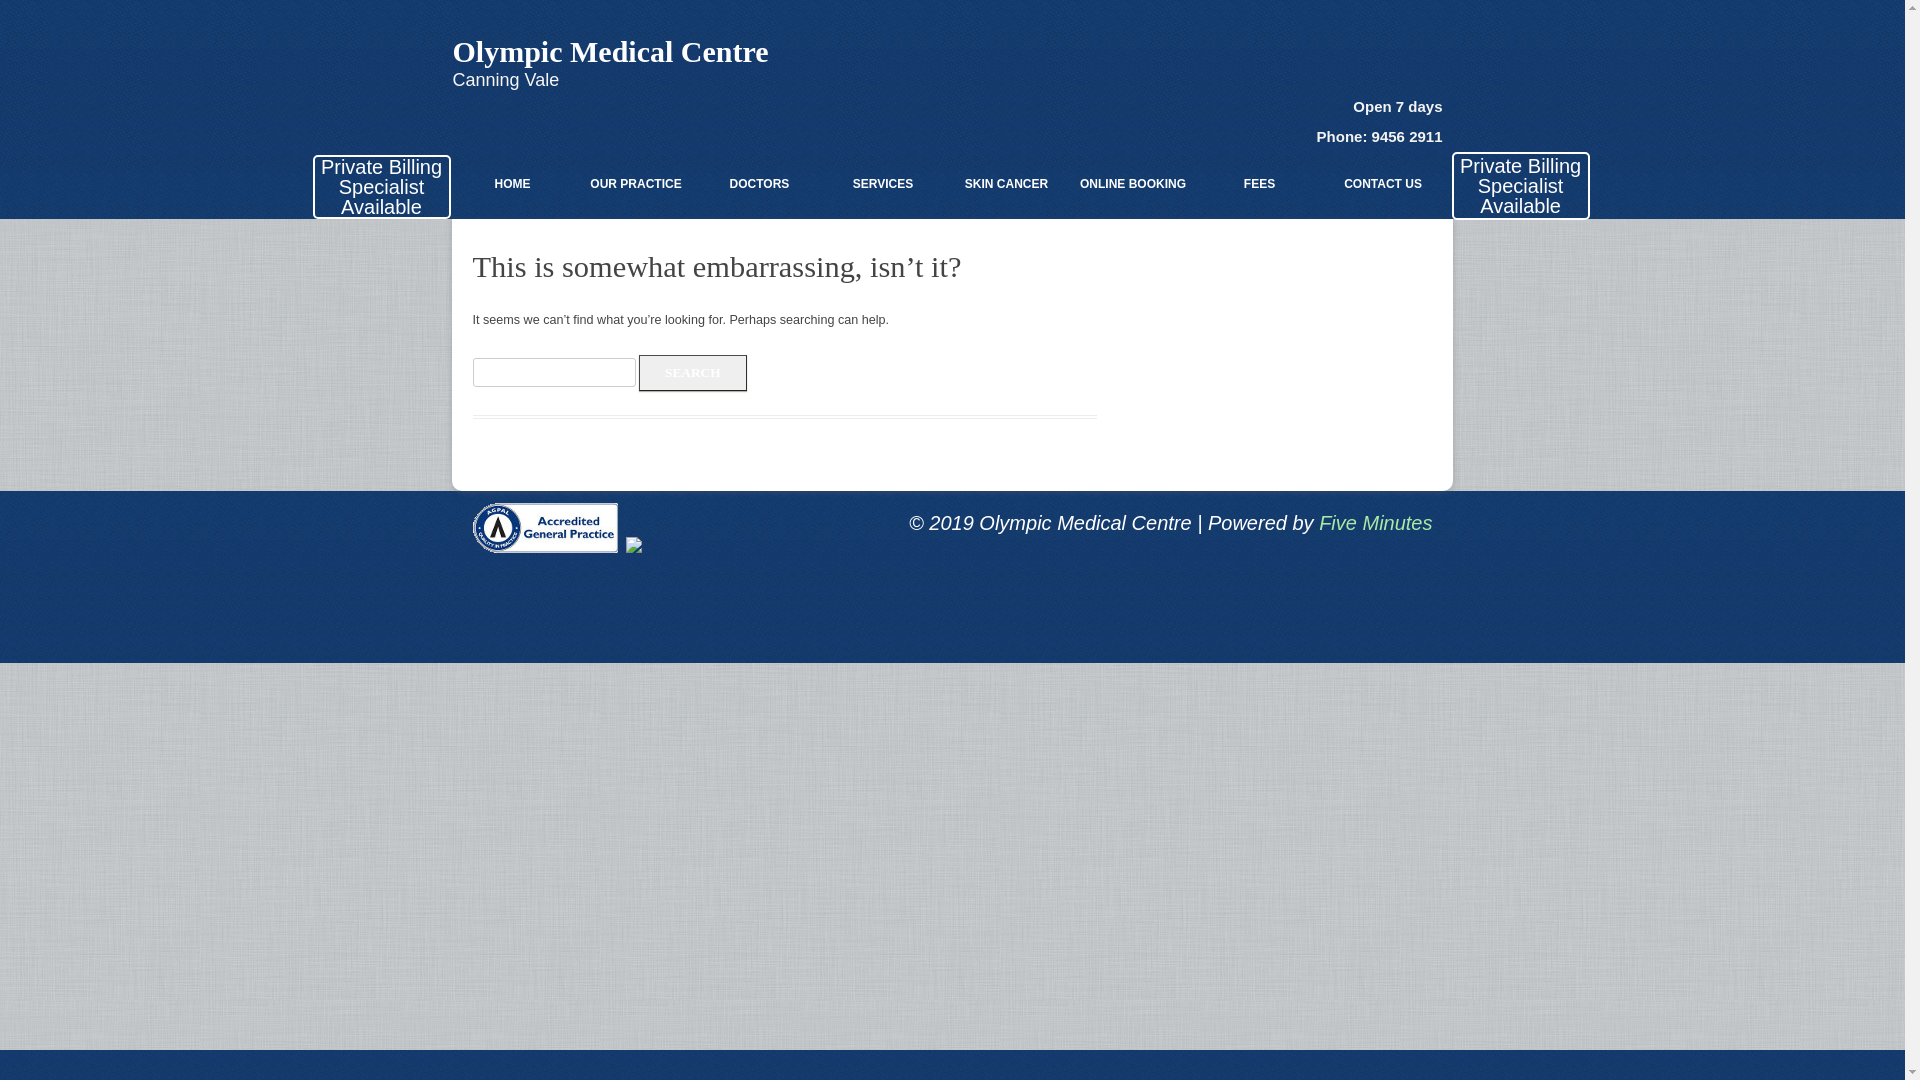 This screenshot has width=1920, height=1080. I want to click on Olympic Medical Centre, so click(610, 52).